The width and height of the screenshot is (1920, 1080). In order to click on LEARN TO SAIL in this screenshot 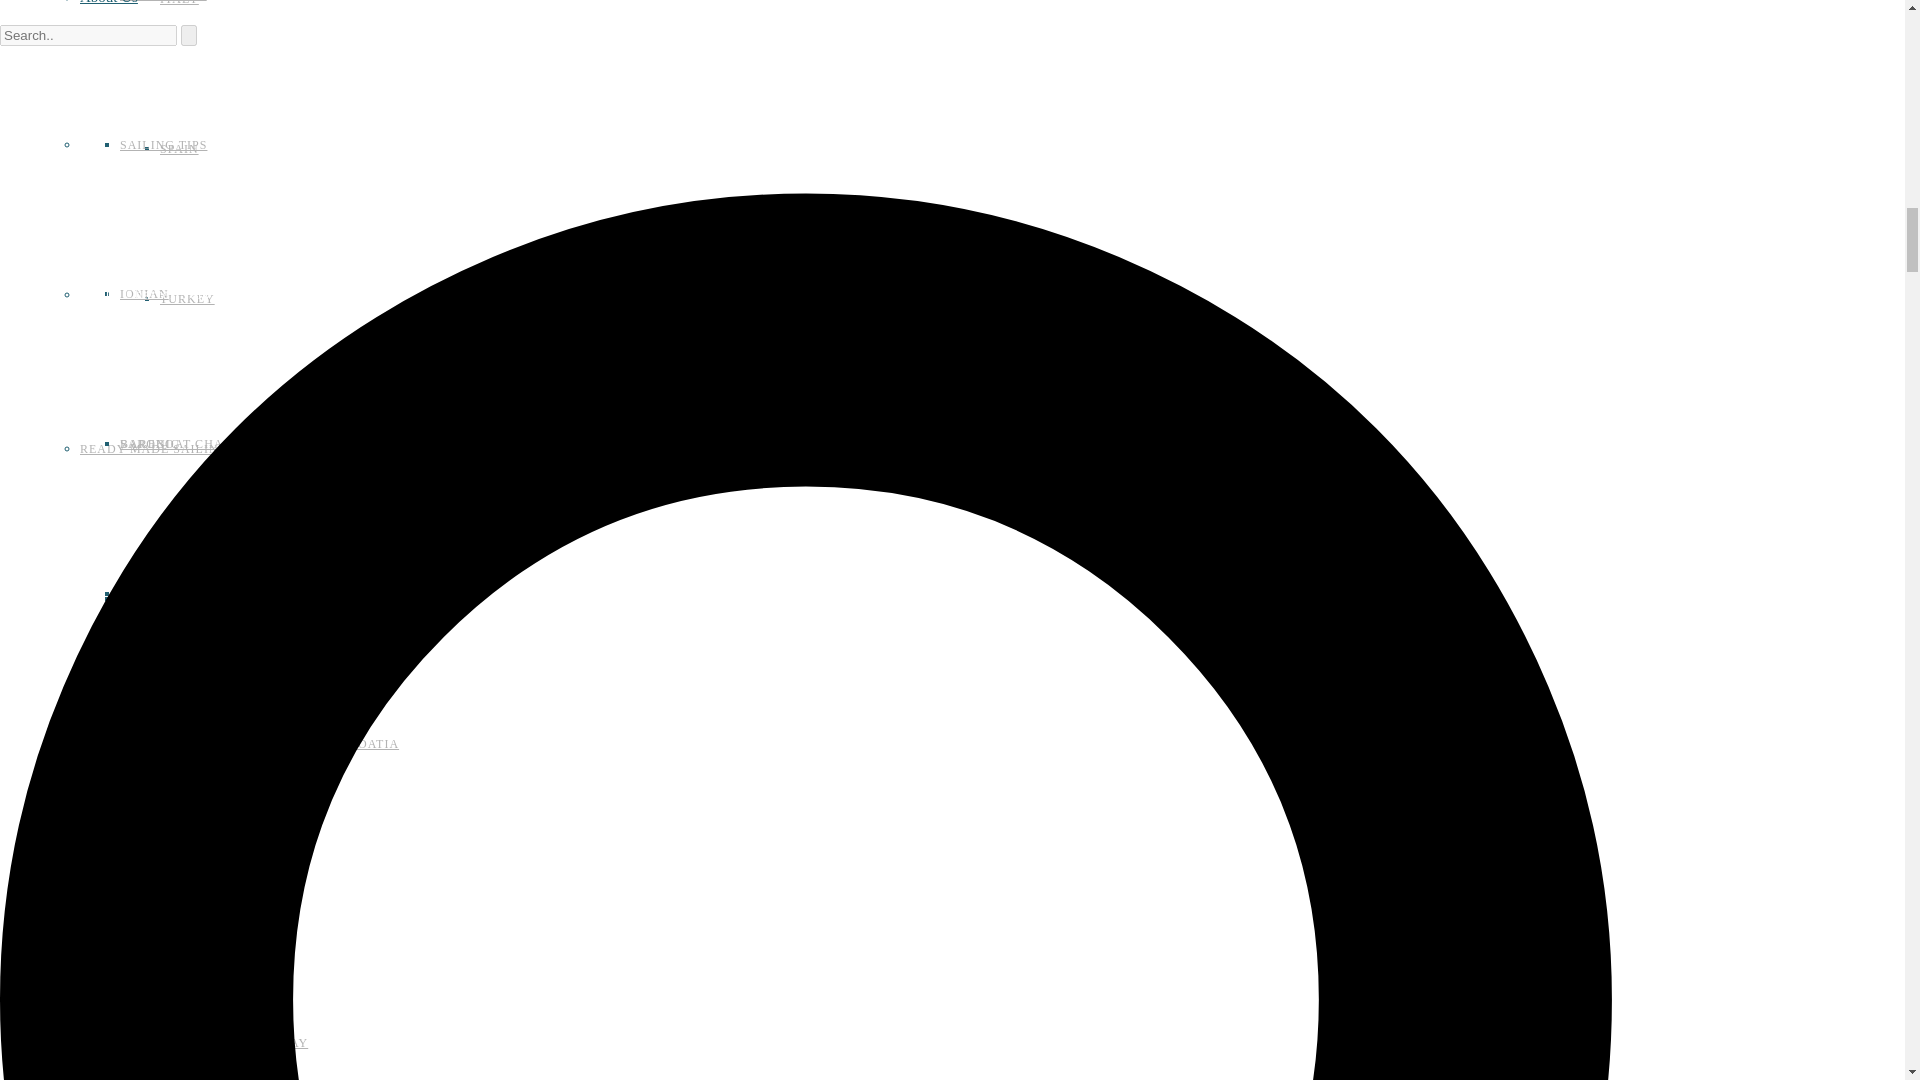, I will do `click(170, 1049)`.